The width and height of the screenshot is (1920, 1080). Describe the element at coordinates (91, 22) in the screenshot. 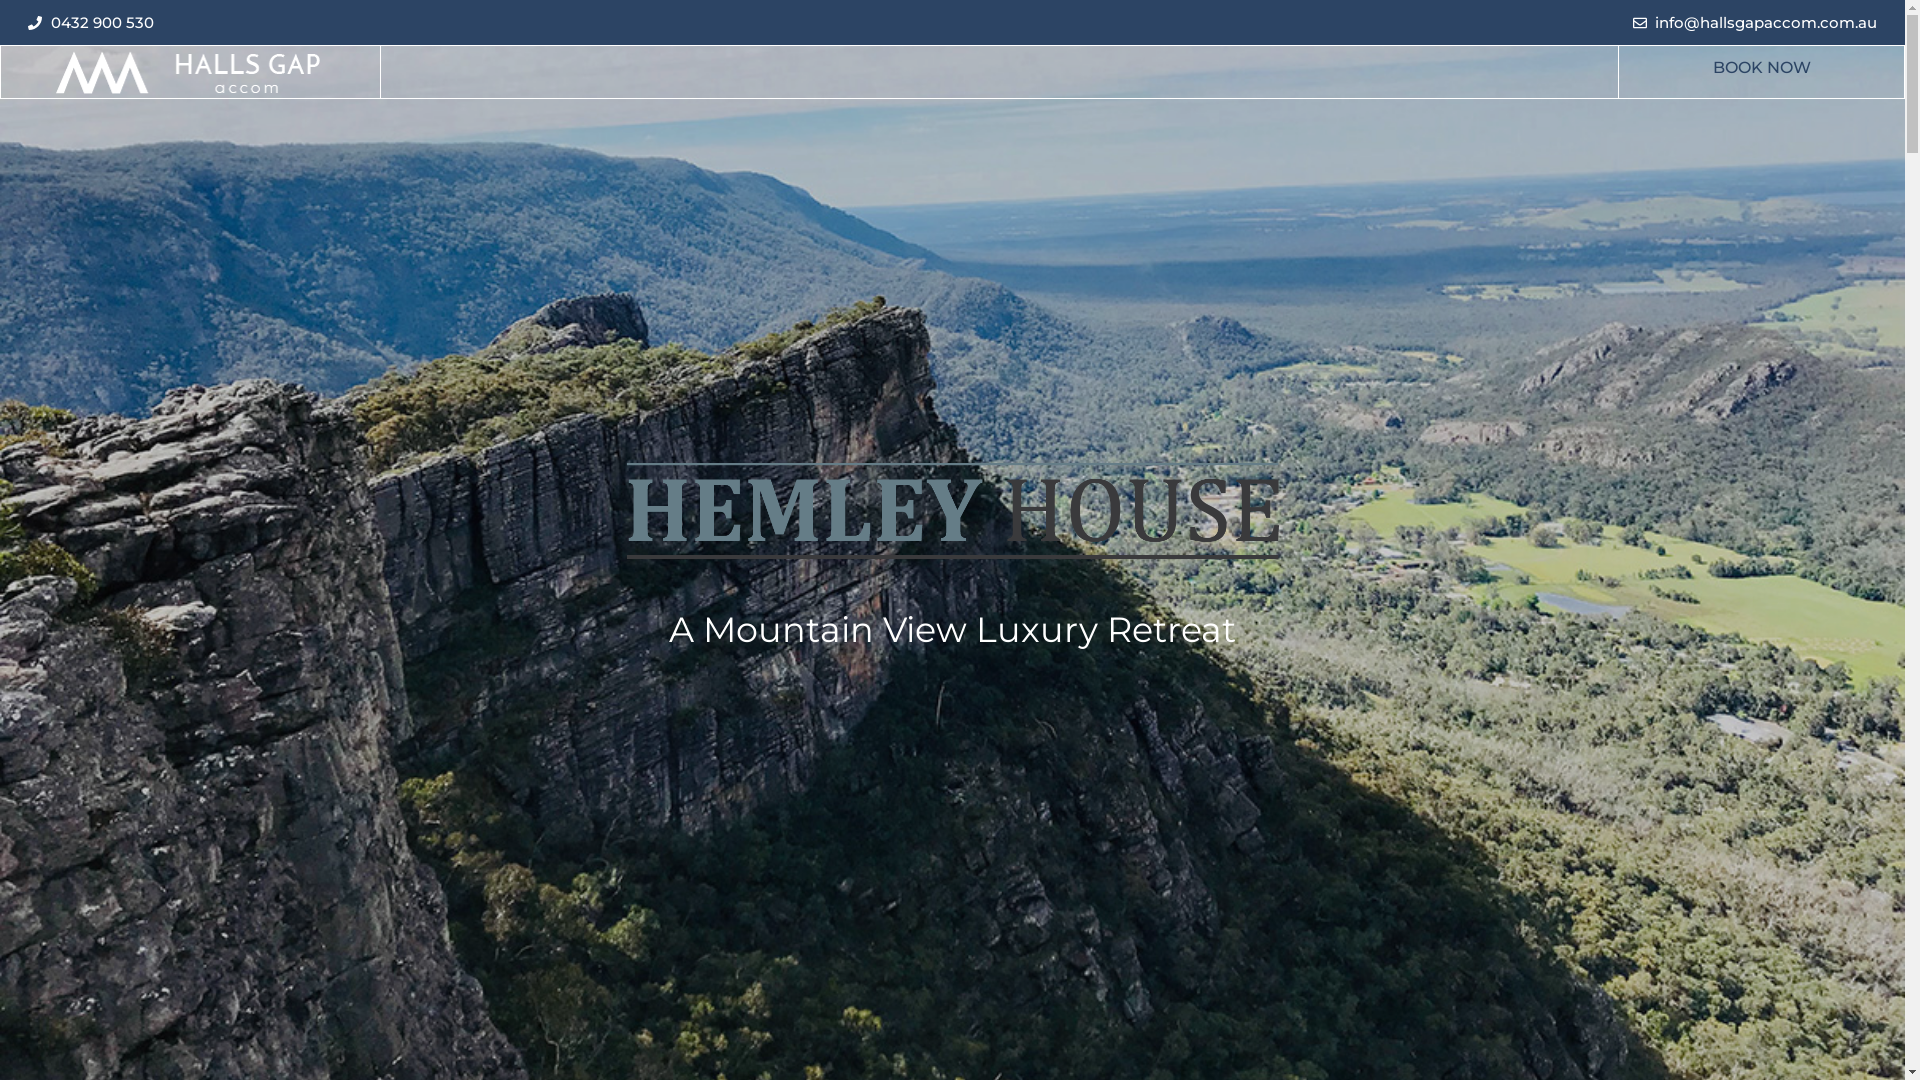

I see `0432 900 530` at that location.